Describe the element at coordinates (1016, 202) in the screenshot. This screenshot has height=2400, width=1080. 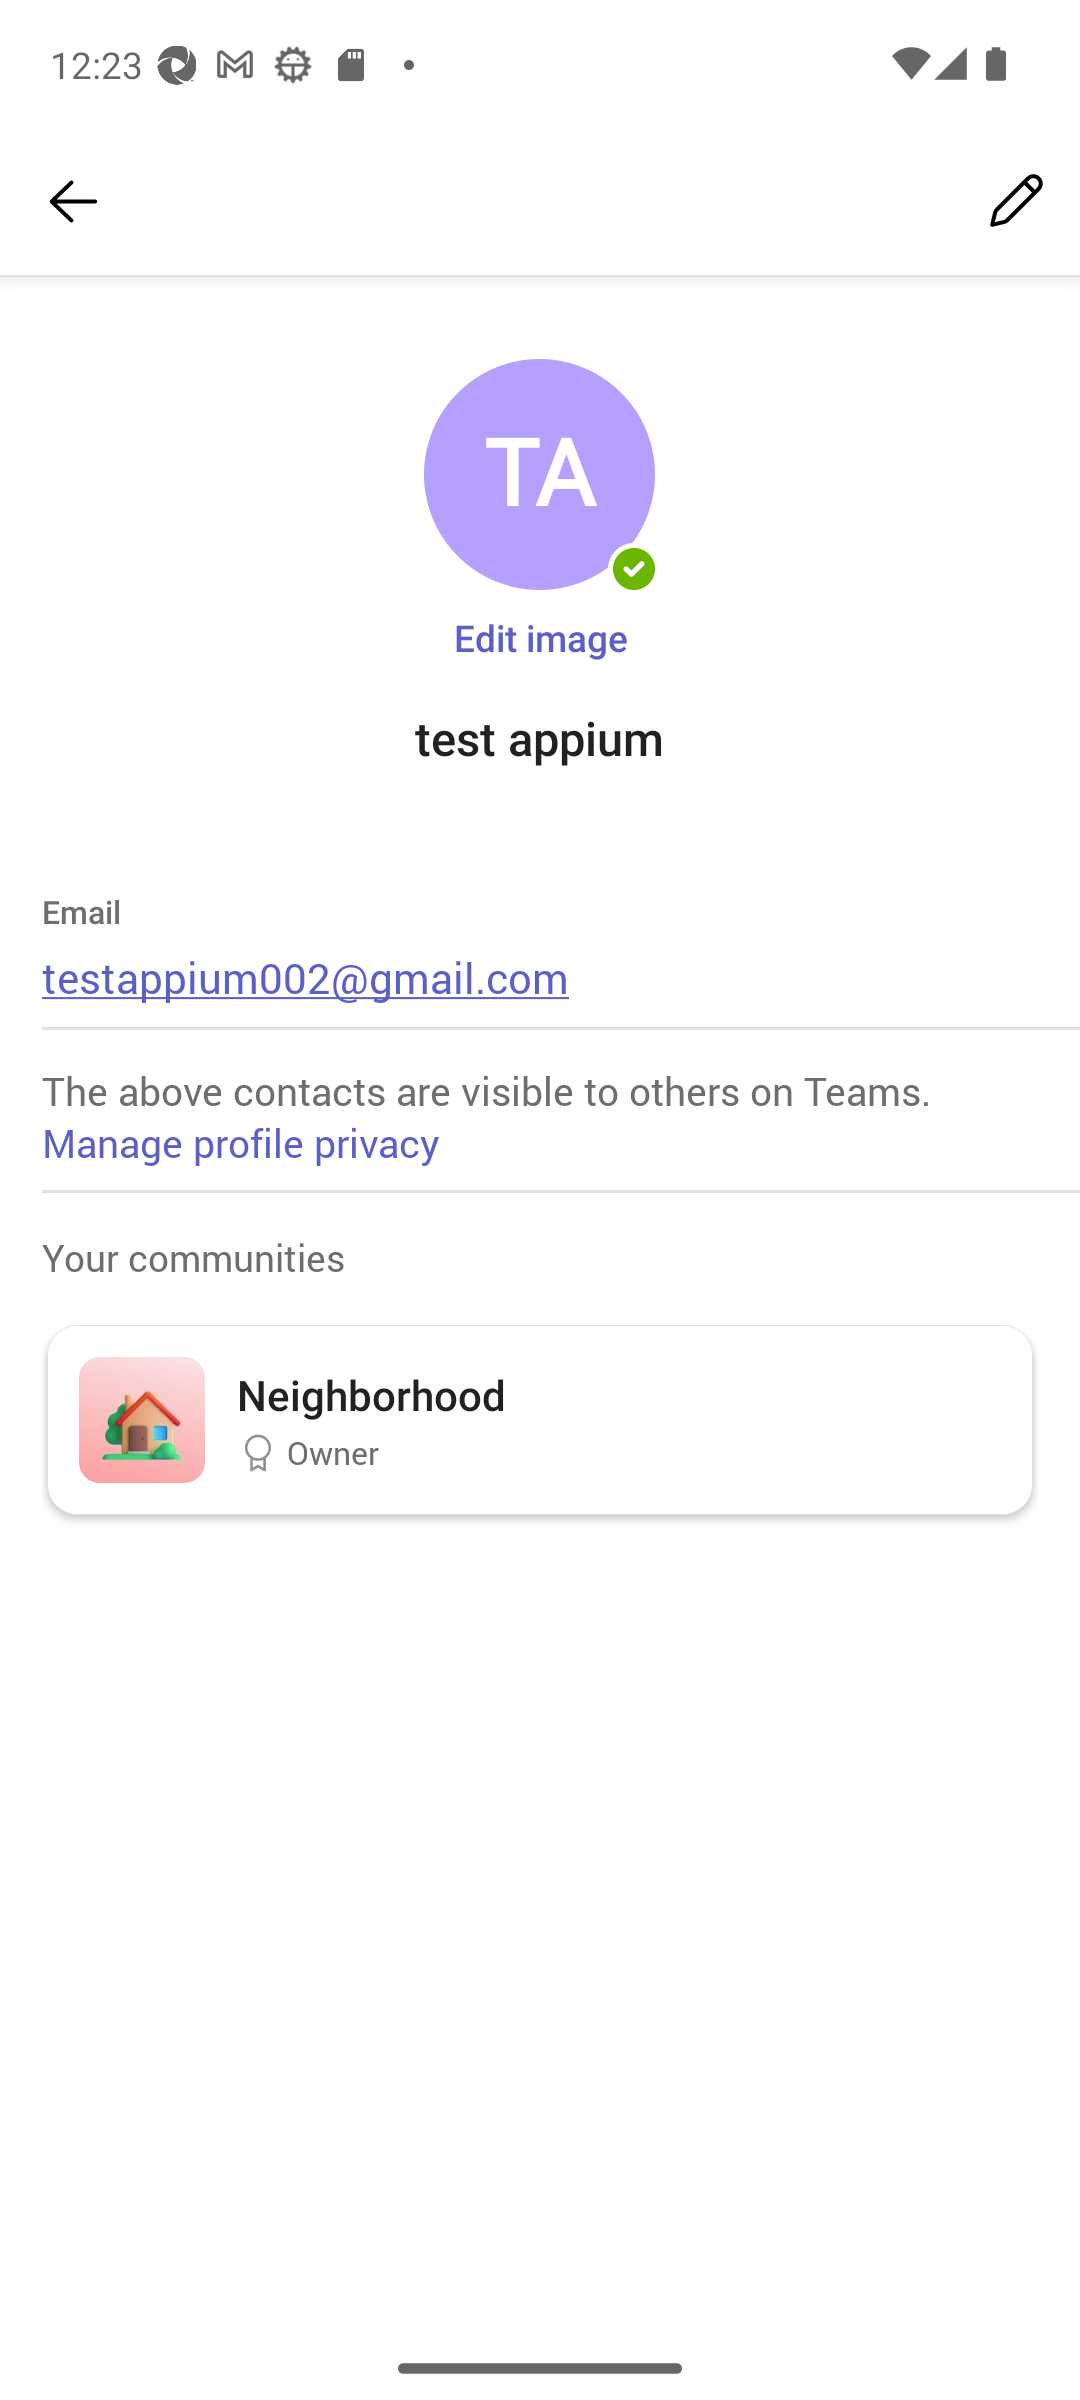
I see `Edit display name` at that location.